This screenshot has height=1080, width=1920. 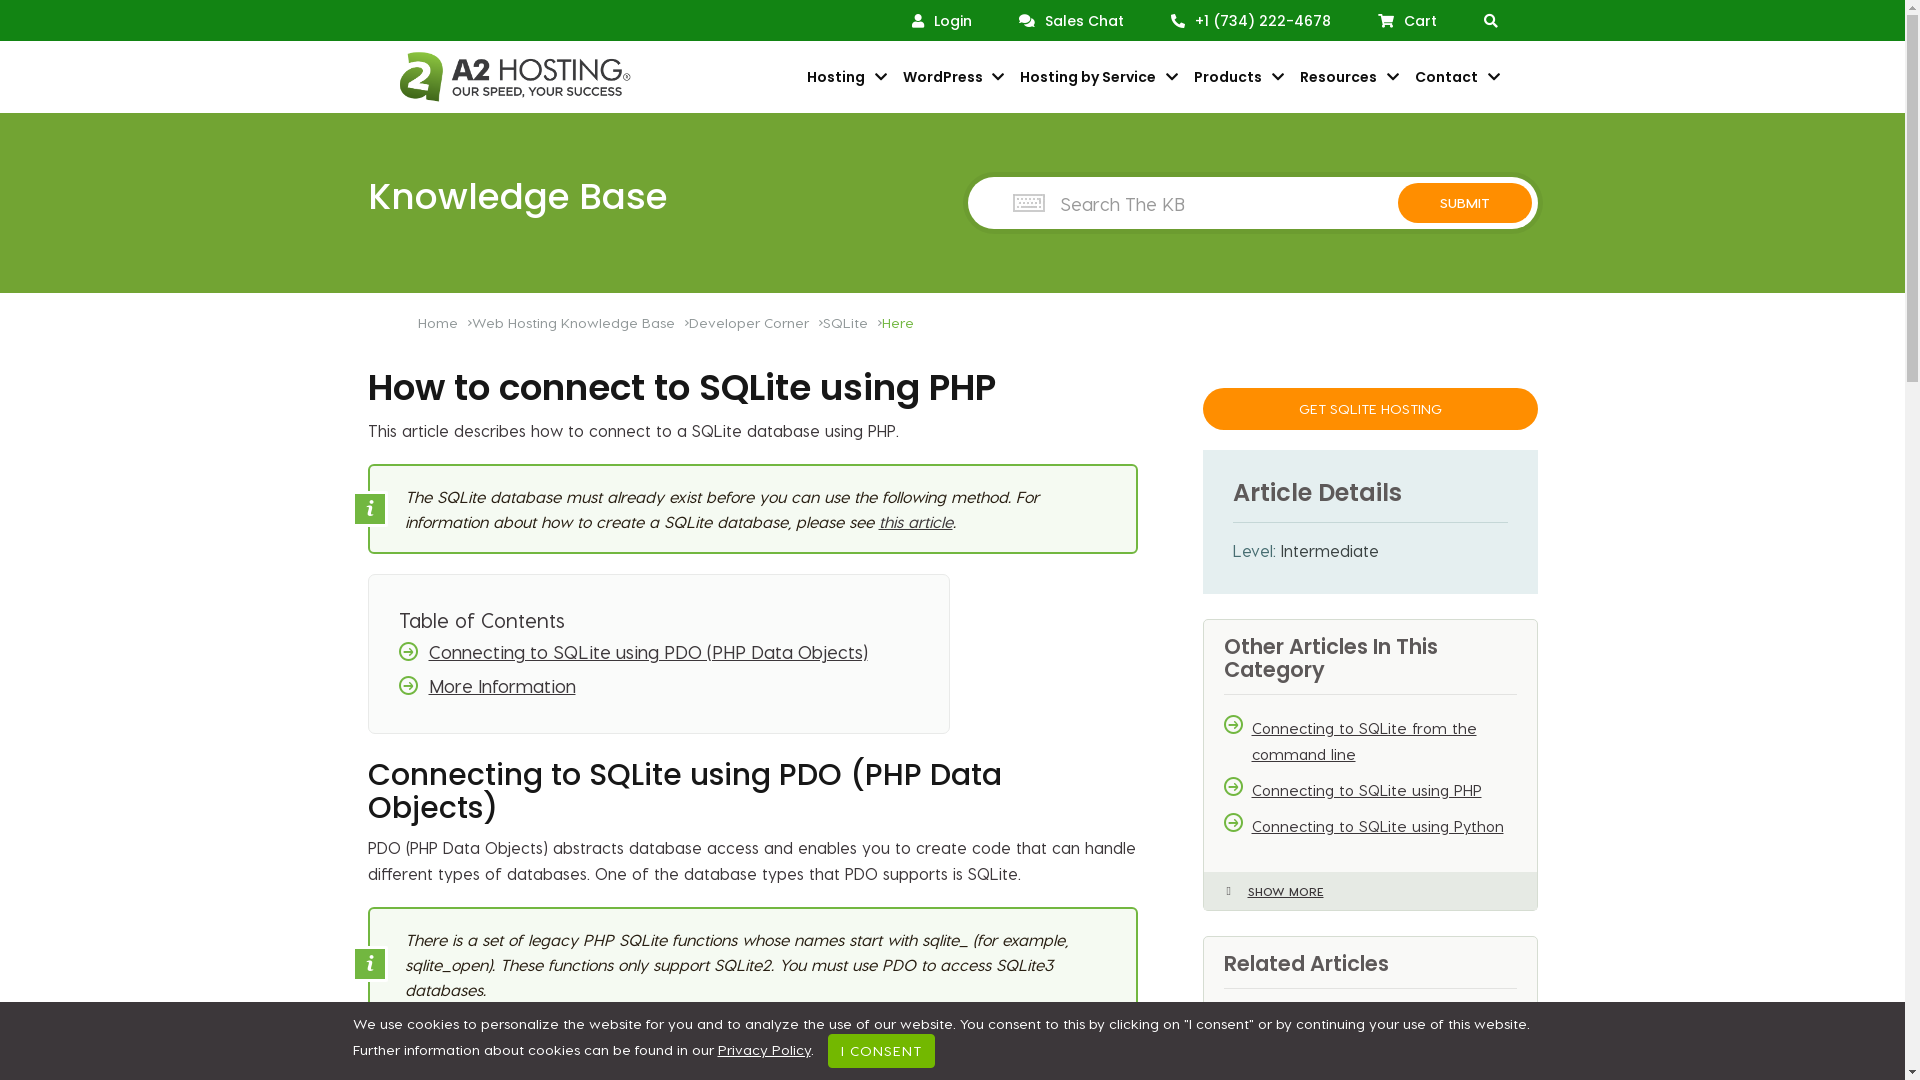 I want to click on Connecting to SQLite from the command line, so click(x=1384, y=741).